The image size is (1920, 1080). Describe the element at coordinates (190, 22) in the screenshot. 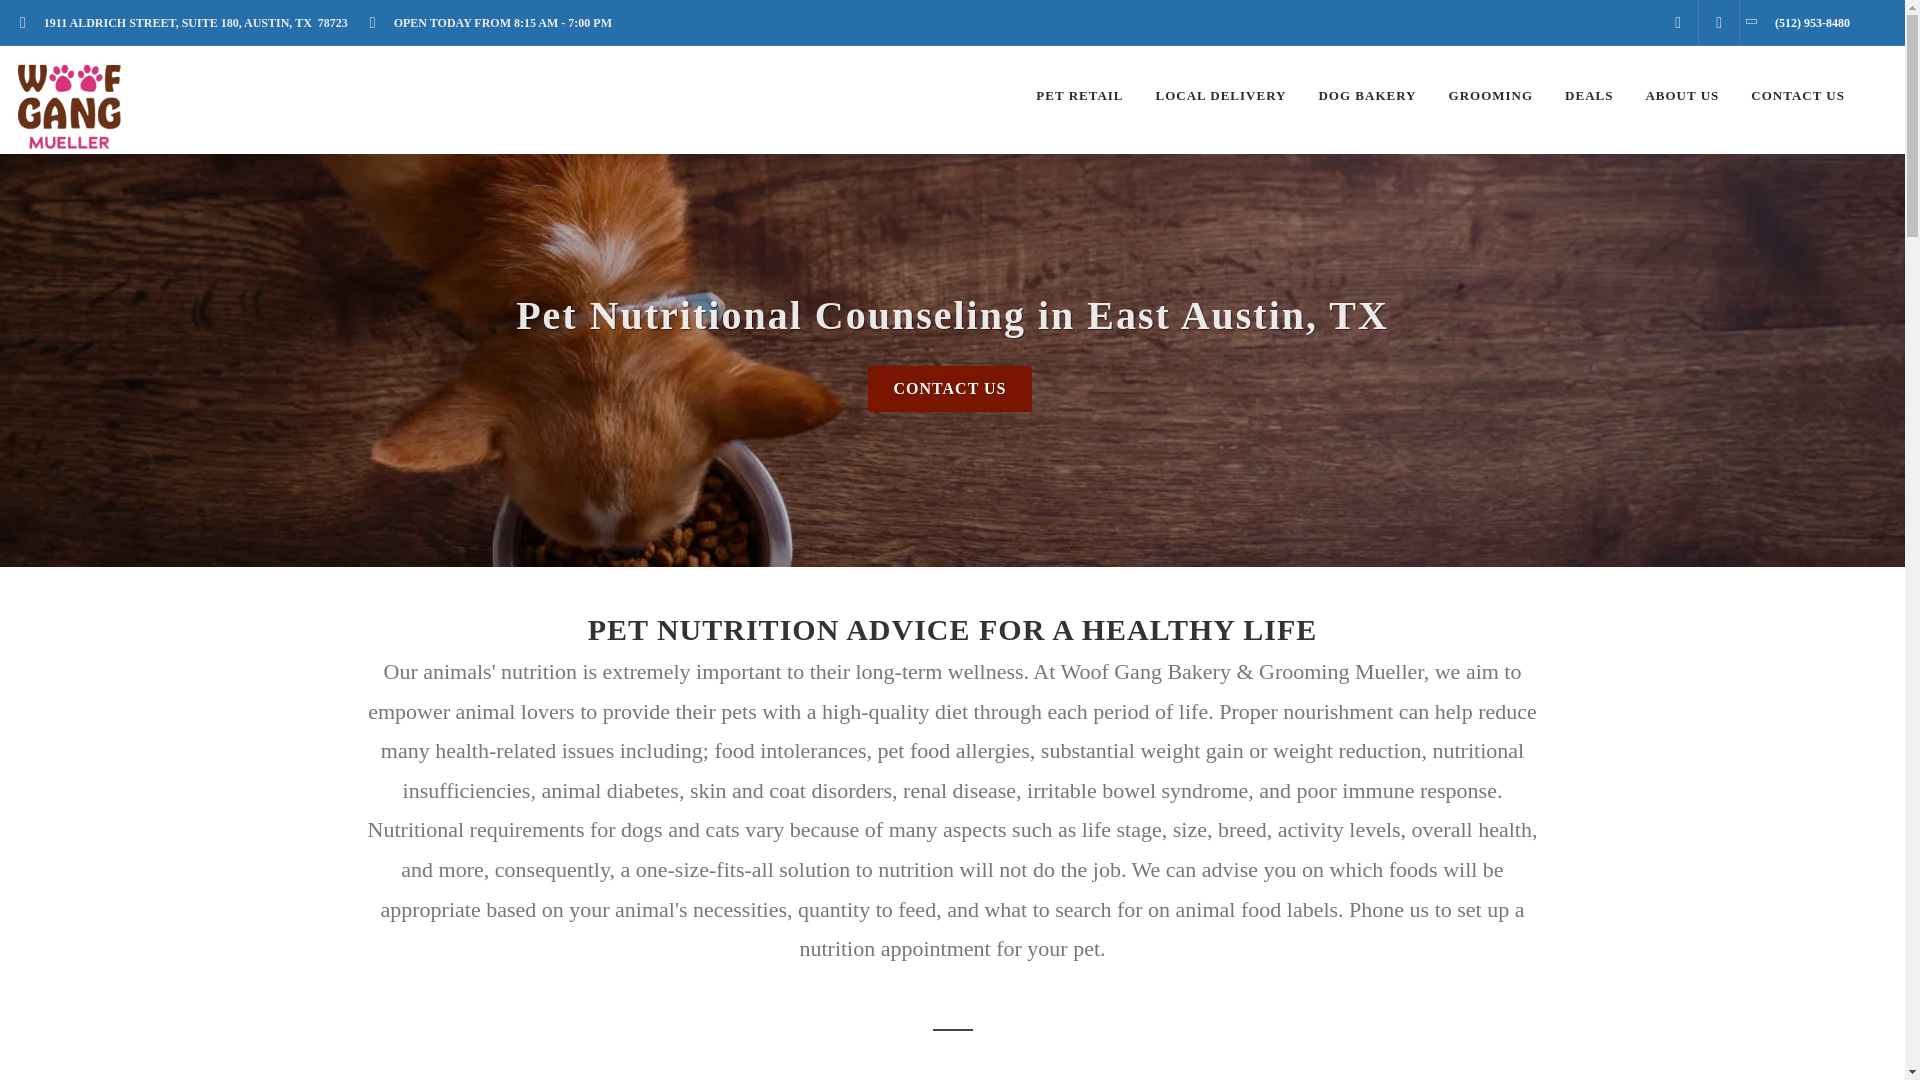

I see `1911 ALDRICH STREET, SUITE 180, AUSTIN, TX  78723` at that location.